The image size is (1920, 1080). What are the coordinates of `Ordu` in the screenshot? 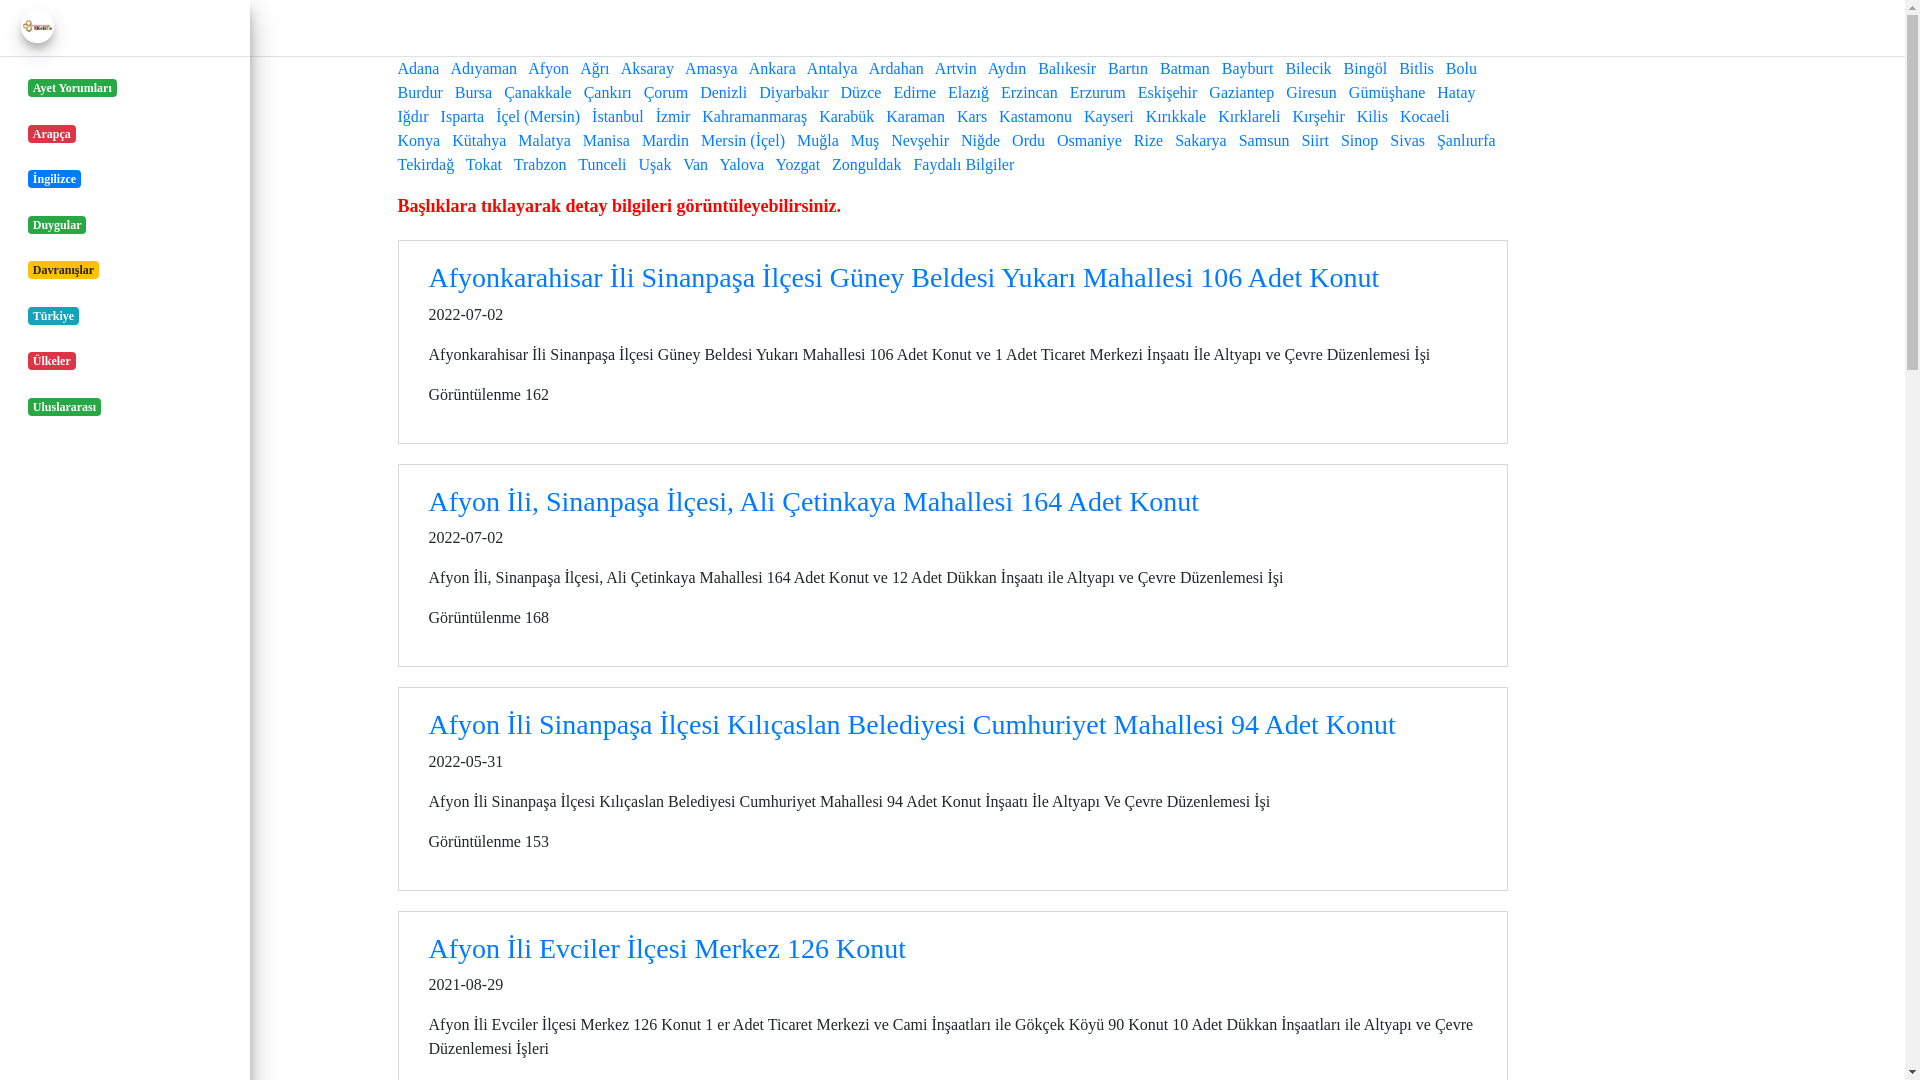 It's located at (1028, 140).